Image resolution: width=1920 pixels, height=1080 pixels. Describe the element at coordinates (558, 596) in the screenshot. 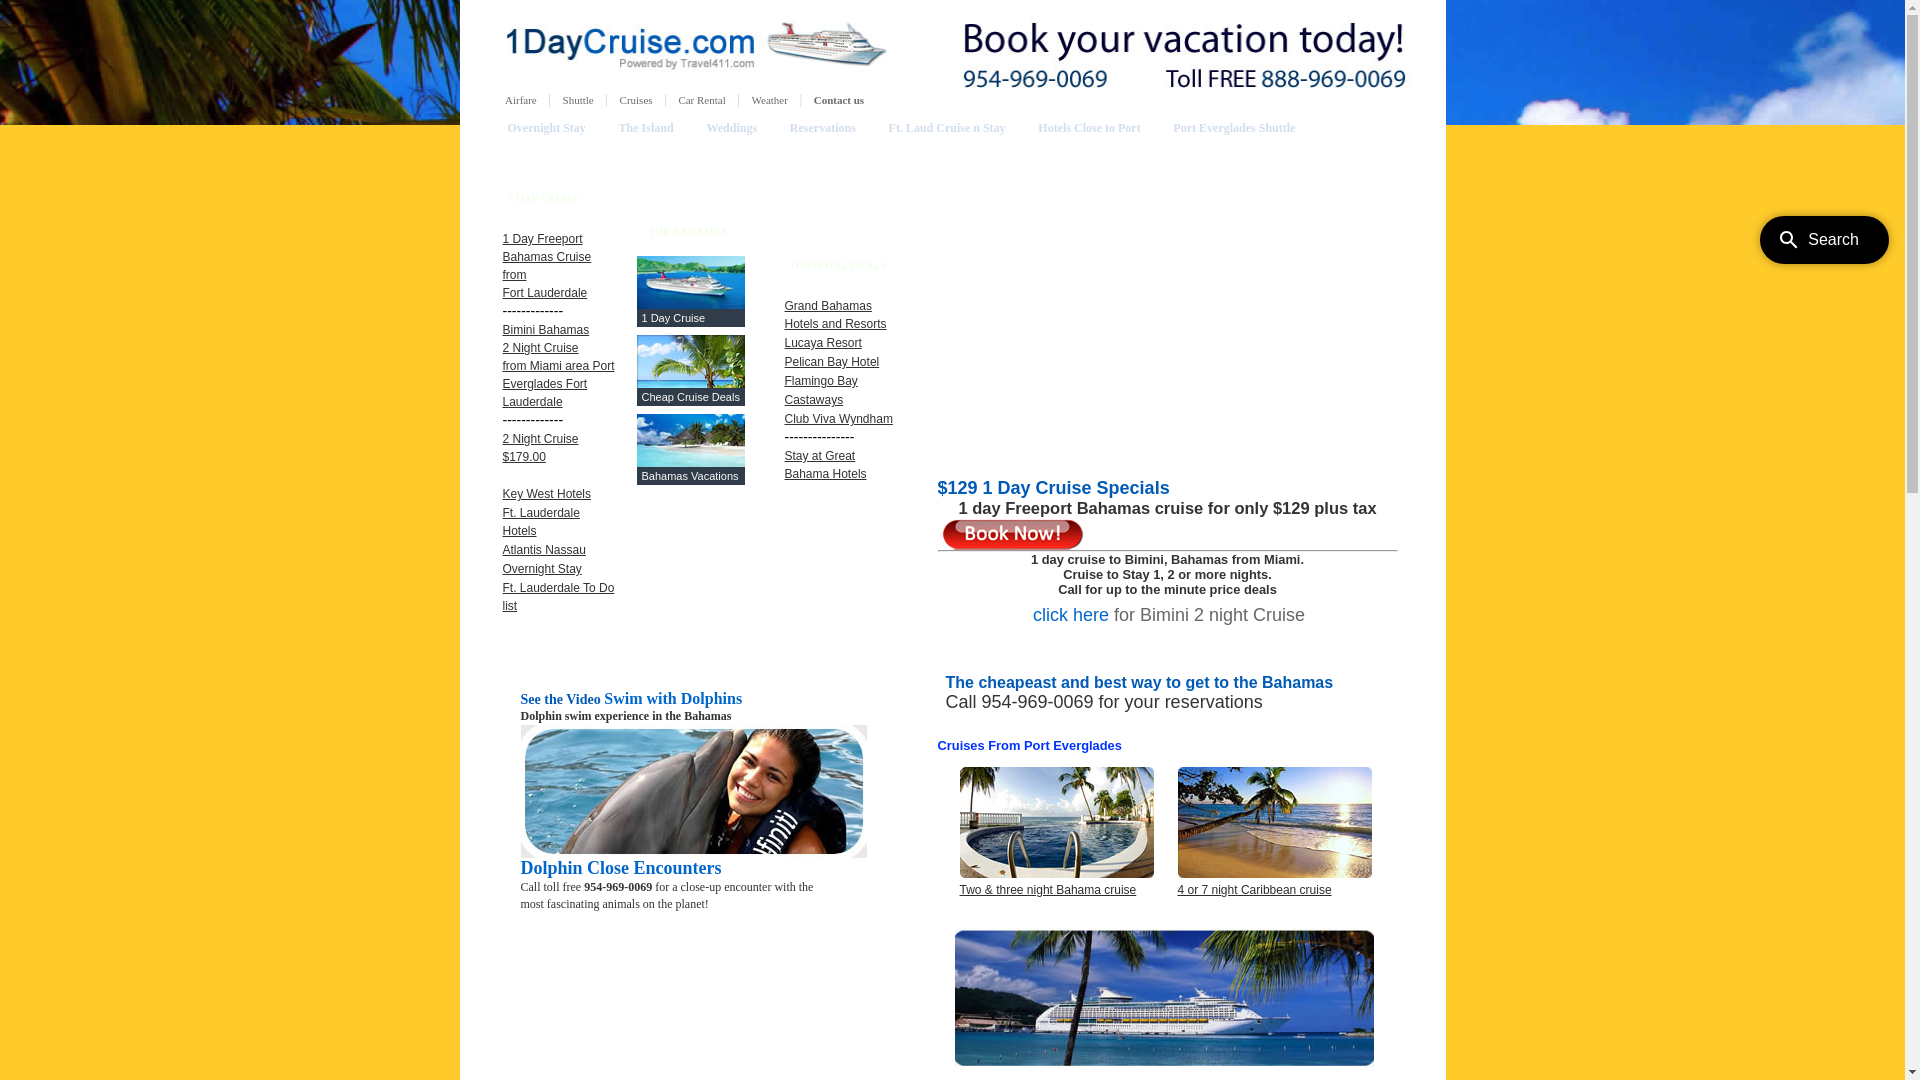

I see `Ft. Lauderdale To Do list` at that location.